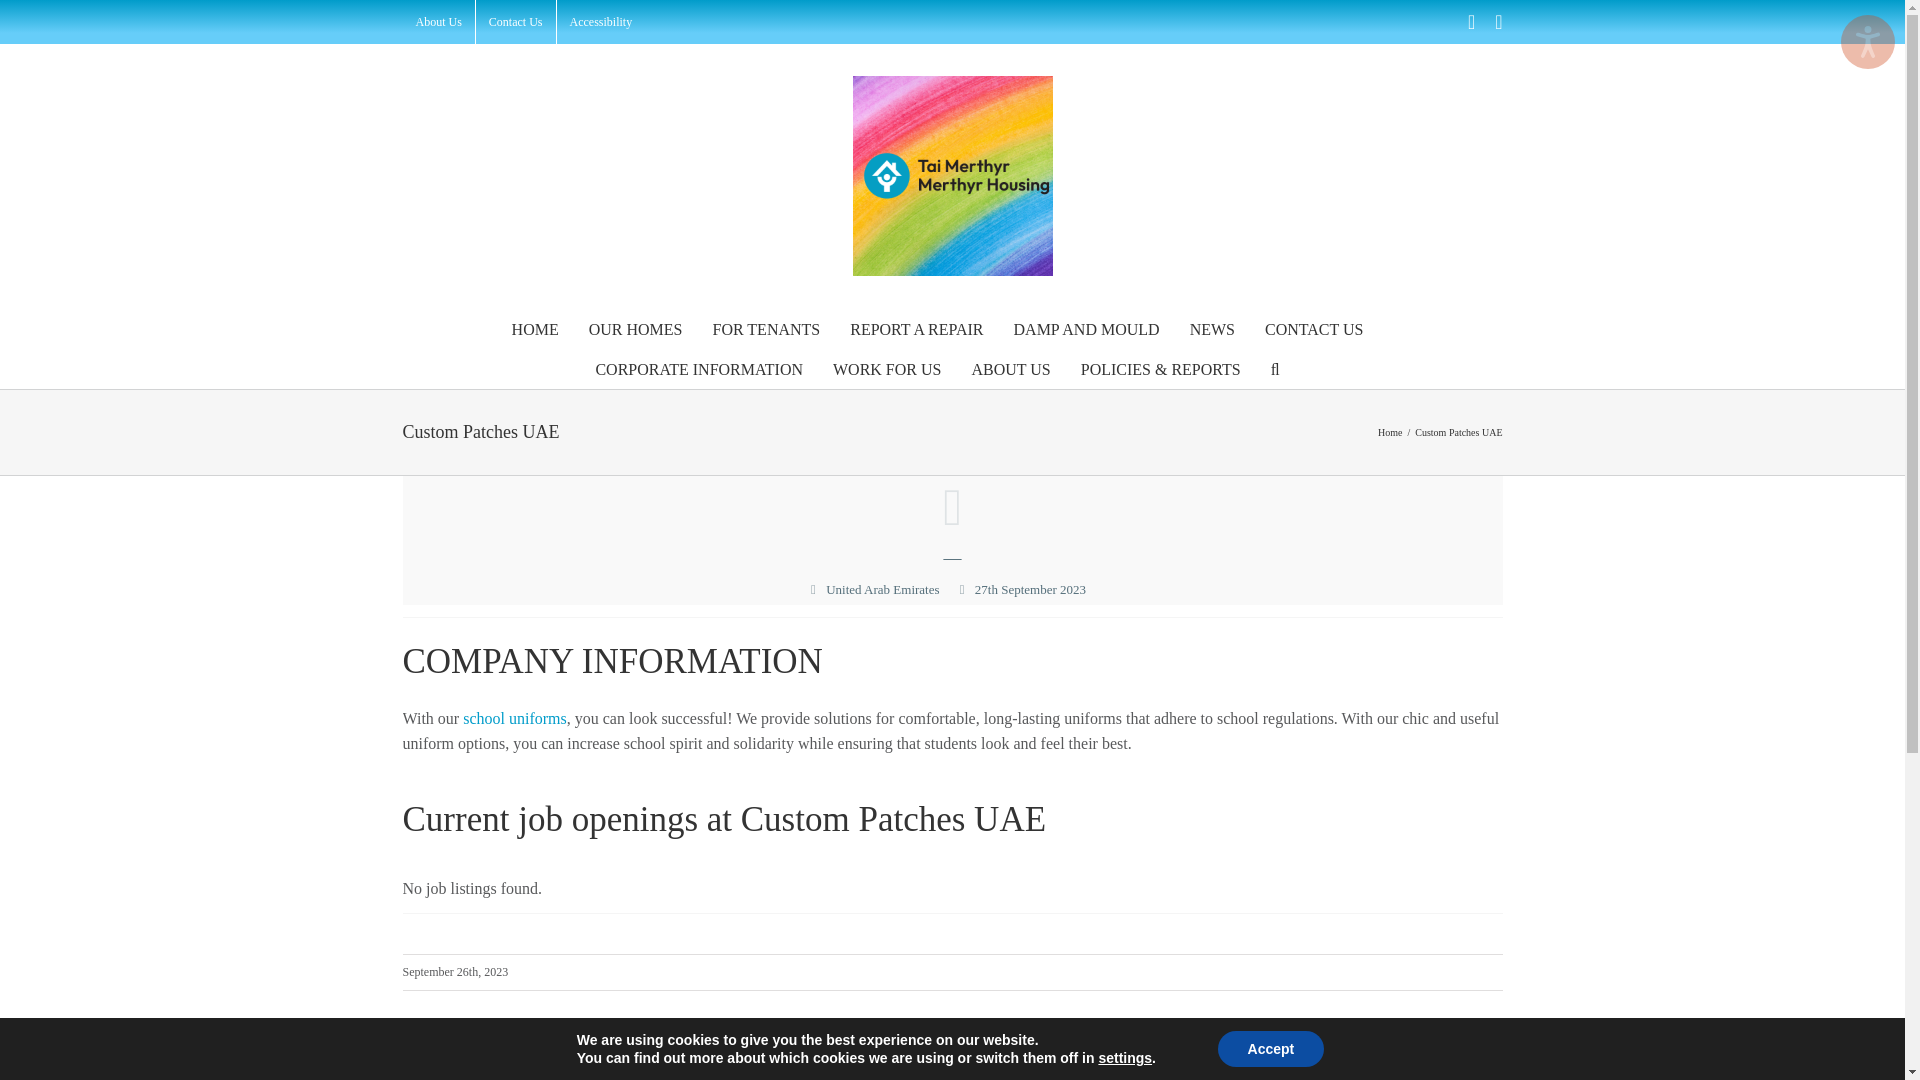 This screenshot has height=1080, width=1920. Describe the element at coordinates (1086, 327) in the screenshot. I see `DAMP AND MOULD` at that location.